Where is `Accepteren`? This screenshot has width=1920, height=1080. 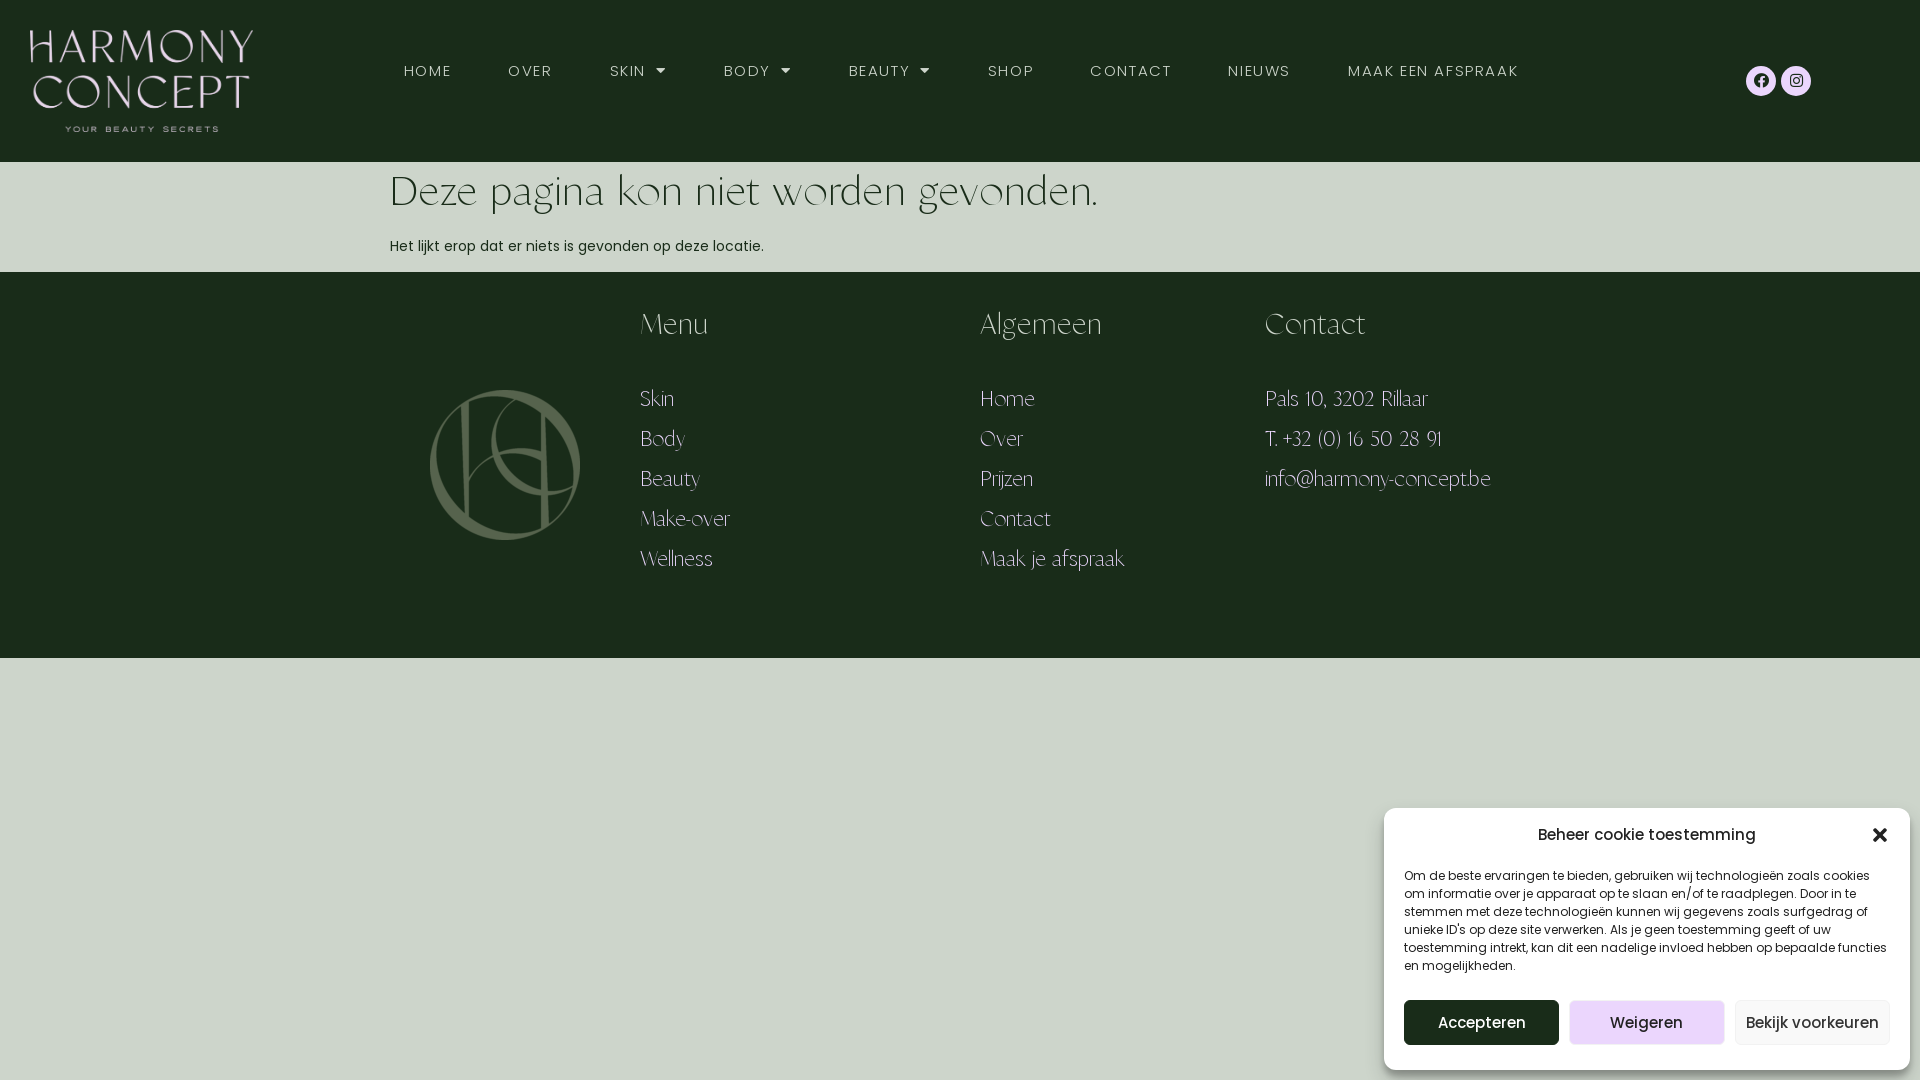
Accepteren is located at coordinates (1482, 1022).